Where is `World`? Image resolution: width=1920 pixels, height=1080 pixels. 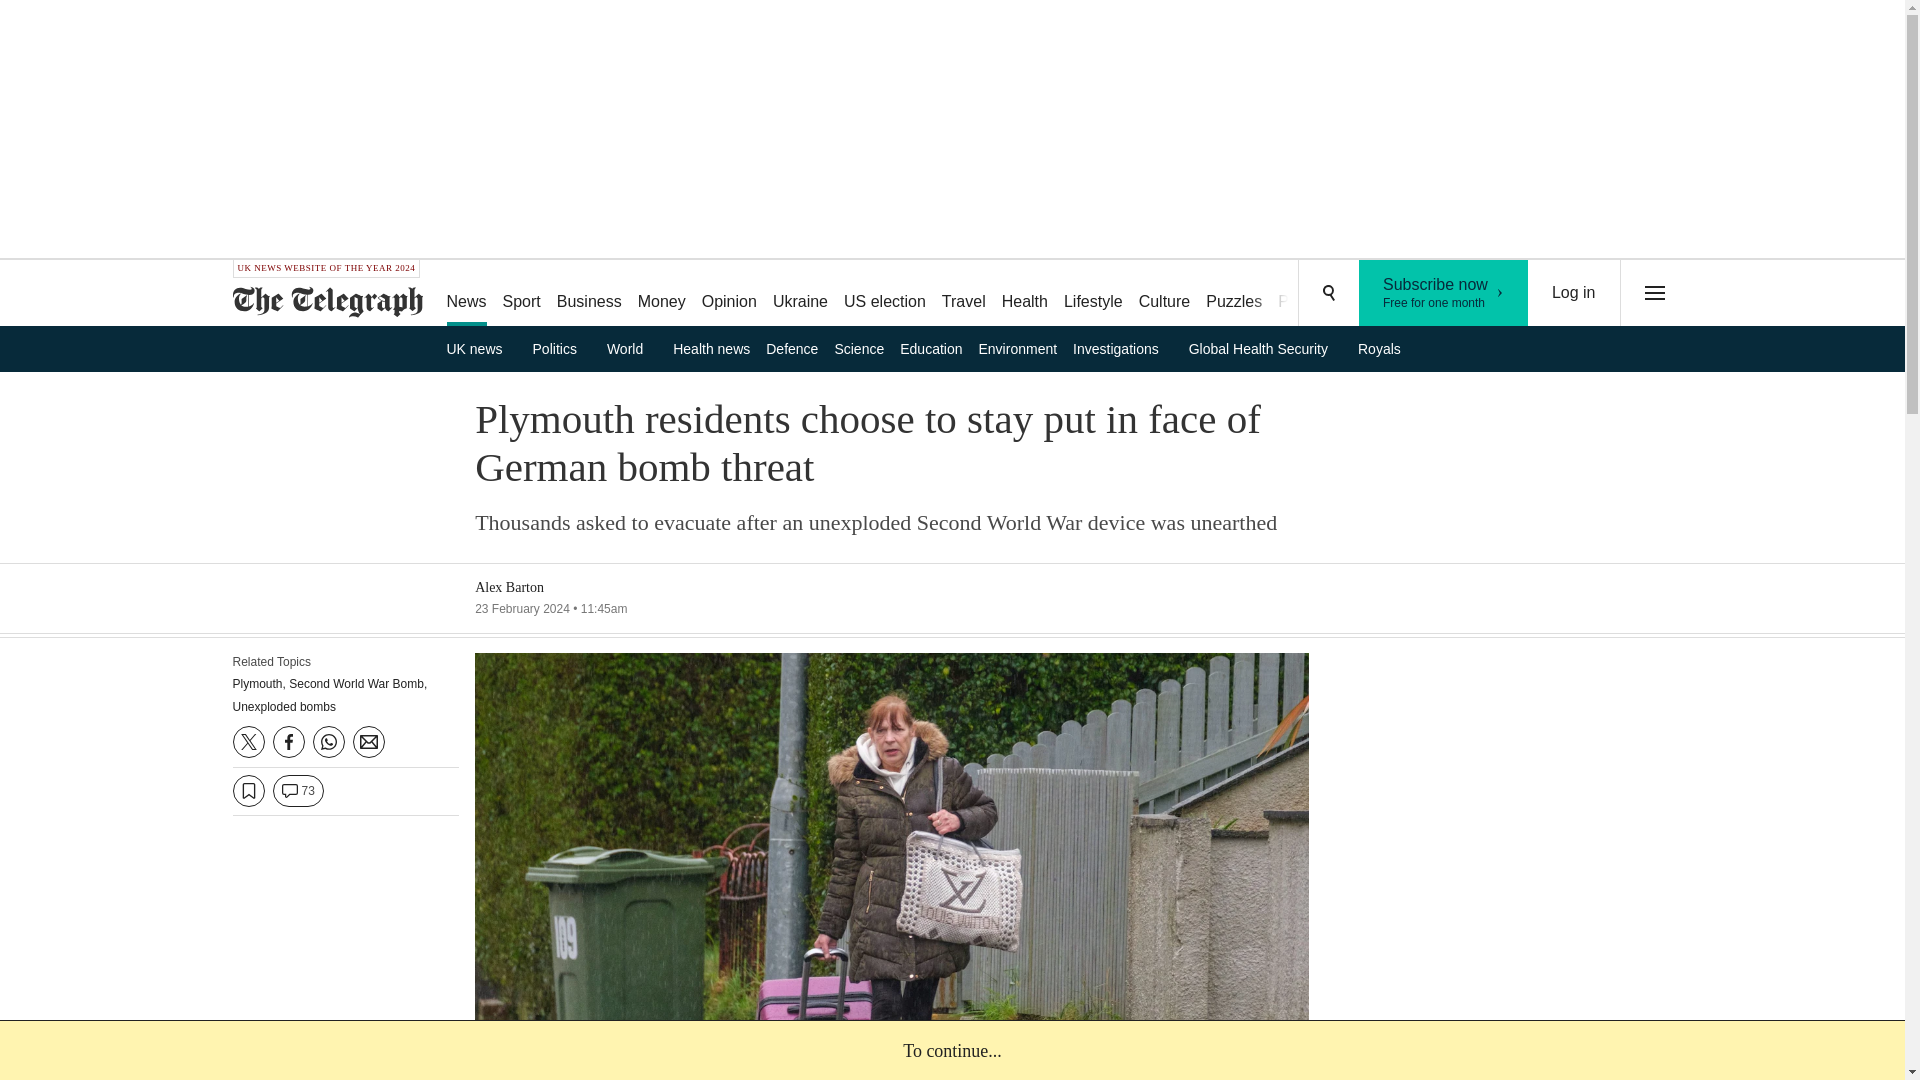
World is located at coordinates (632, 348).